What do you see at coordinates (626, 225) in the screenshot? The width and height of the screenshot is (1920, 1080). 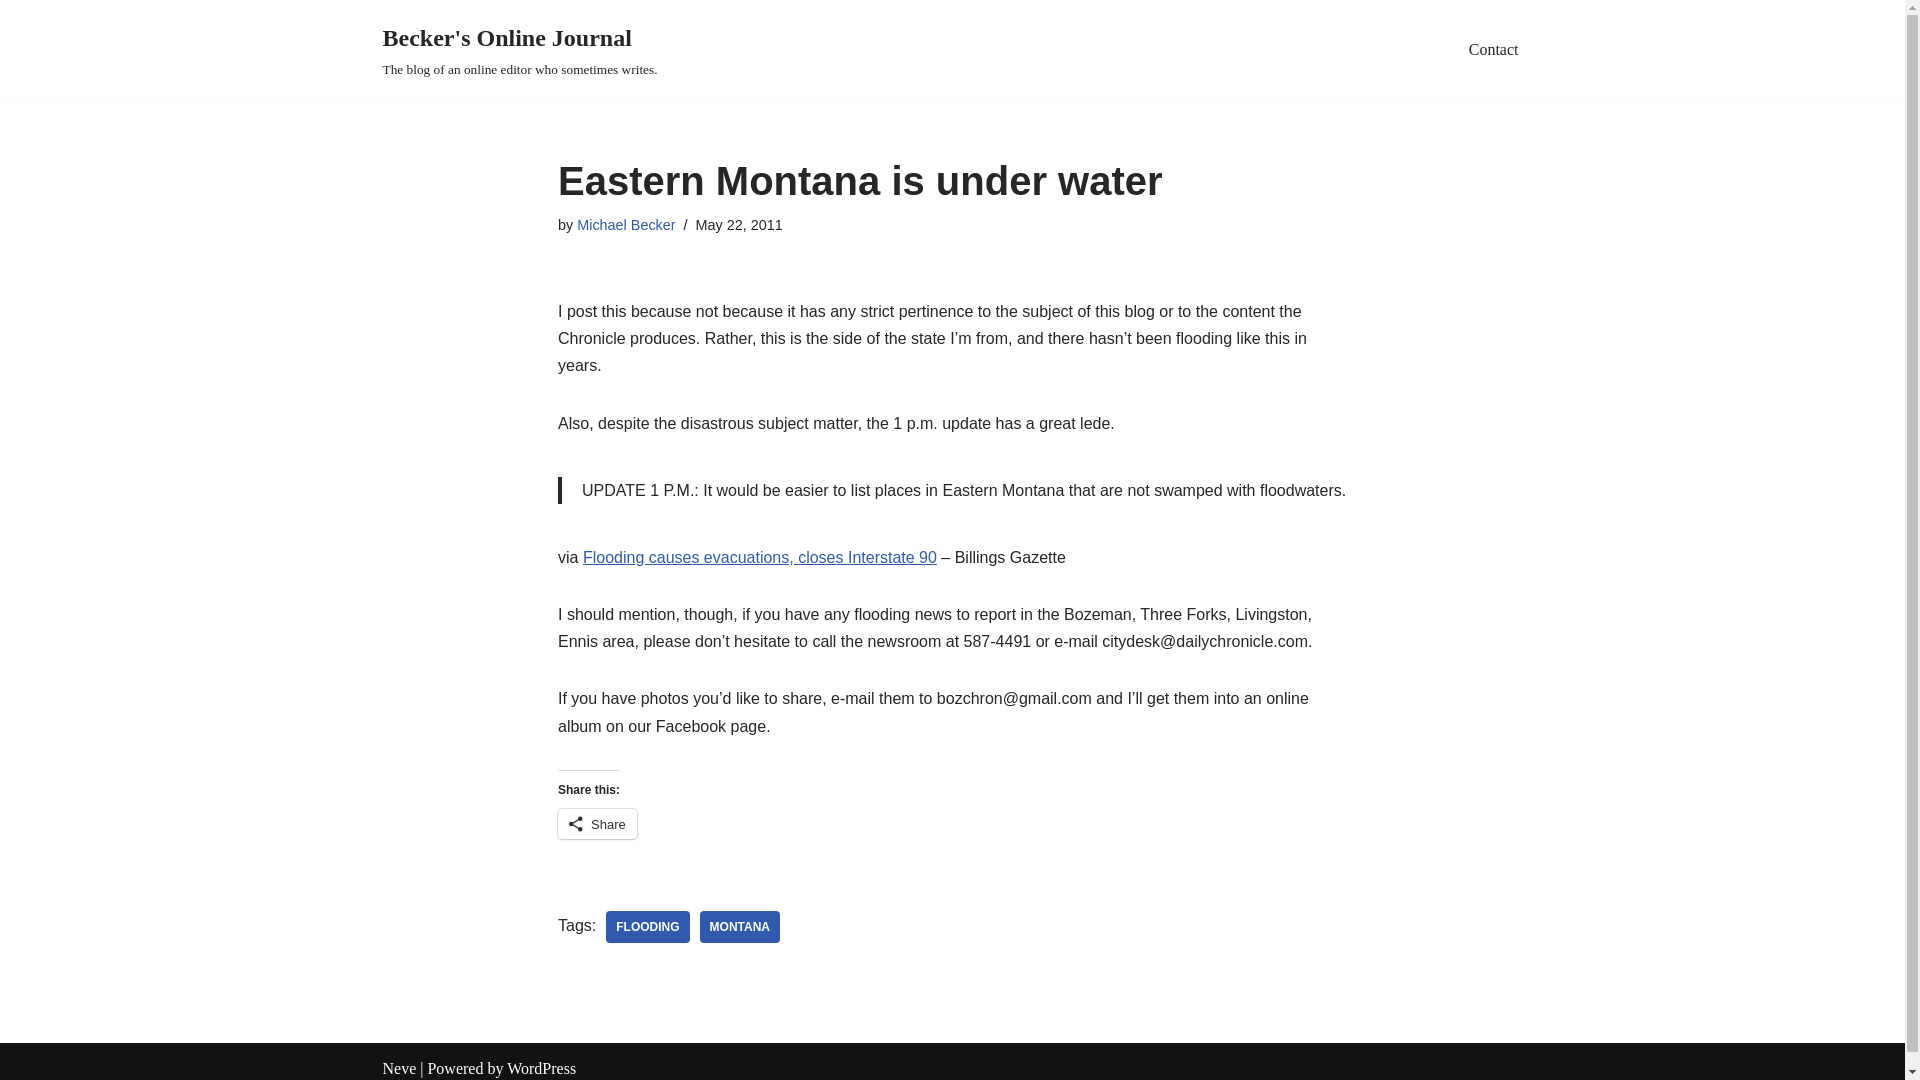 I see `Michael Becker` at bounding box center [626, 225].